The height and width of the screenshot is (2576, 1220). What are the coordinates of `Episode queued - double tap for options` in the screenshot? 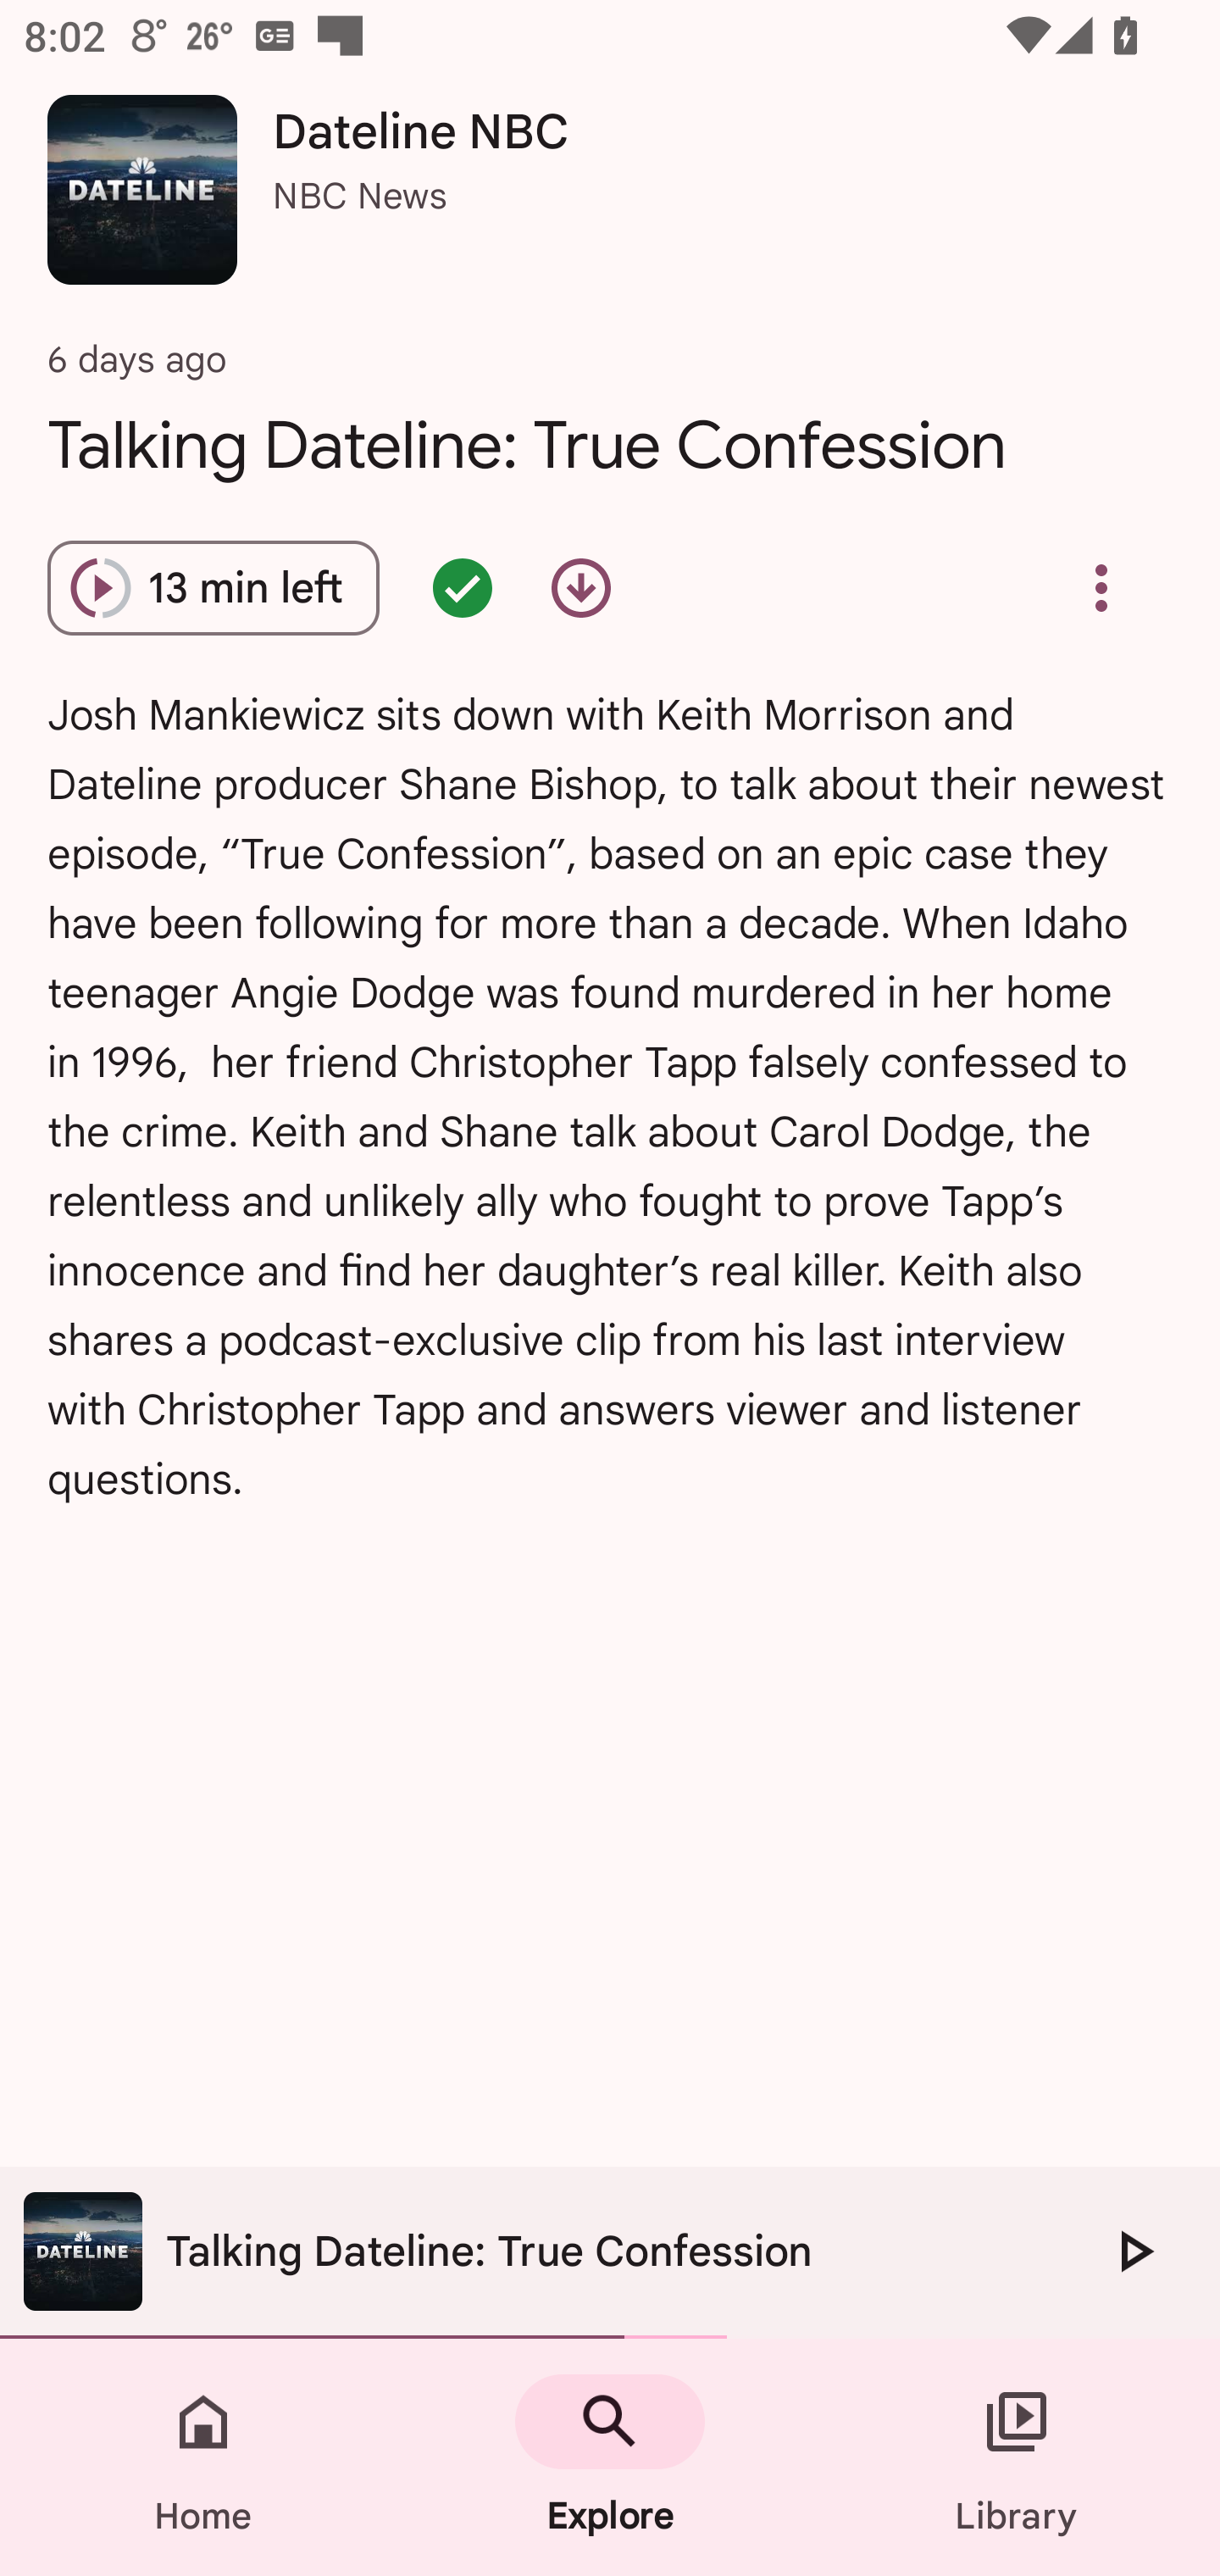 It's located at (463, 588).